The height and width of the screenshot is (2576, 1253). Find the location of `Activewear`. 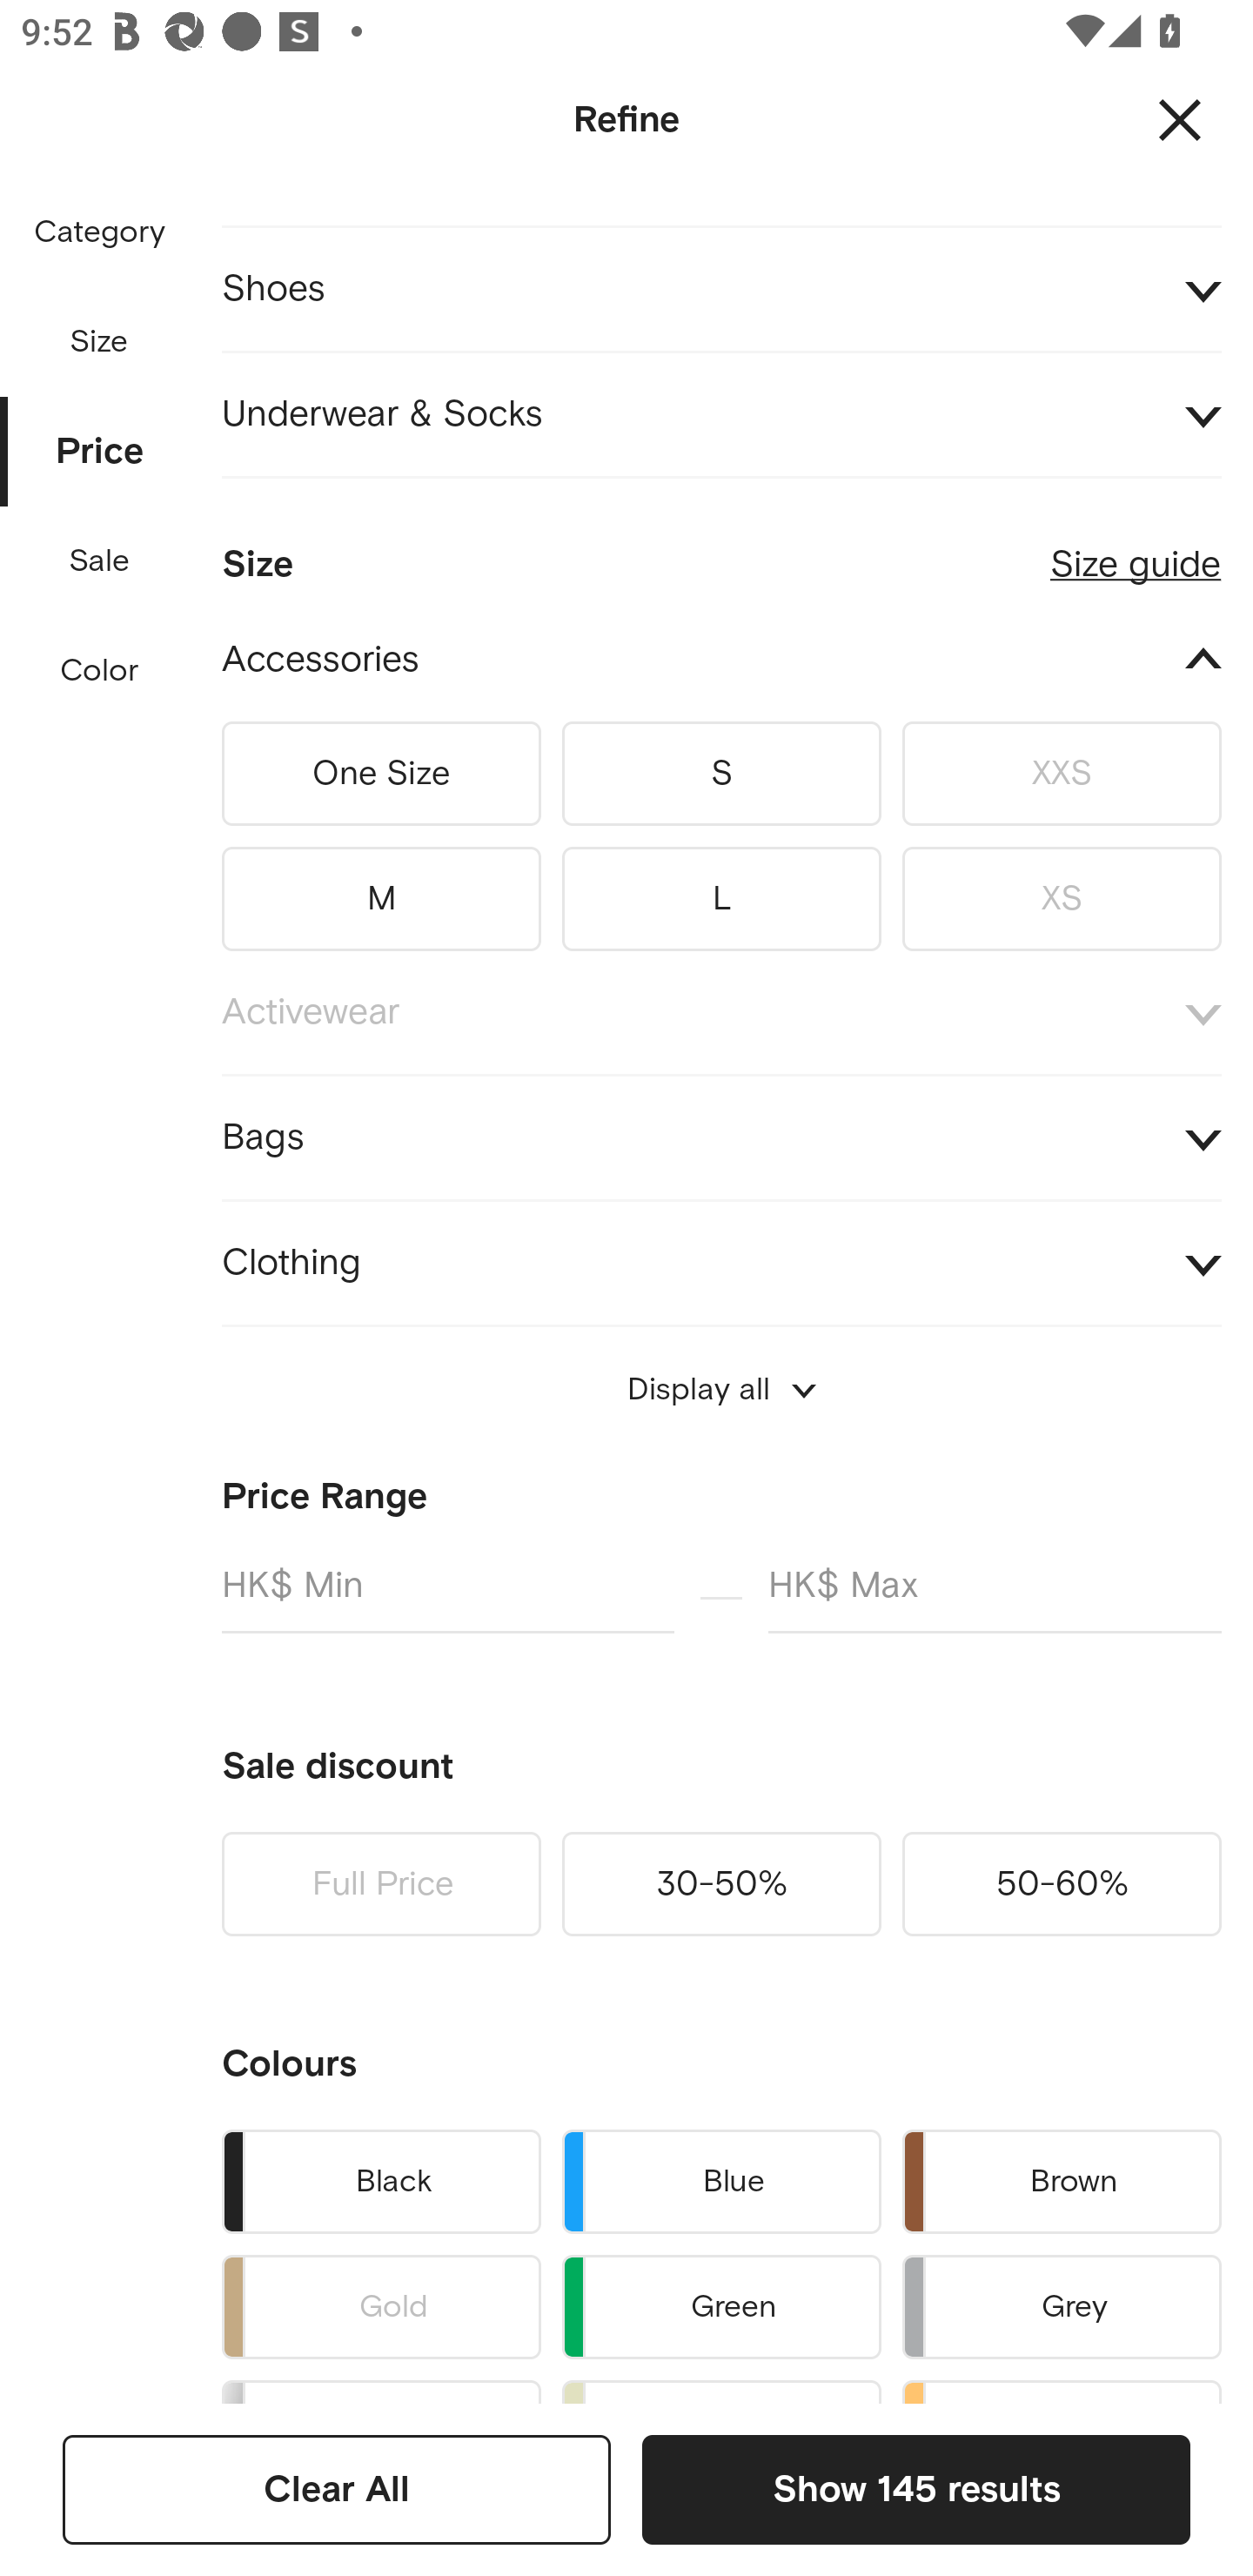

Activewear is located at coordinates (721, 1013).